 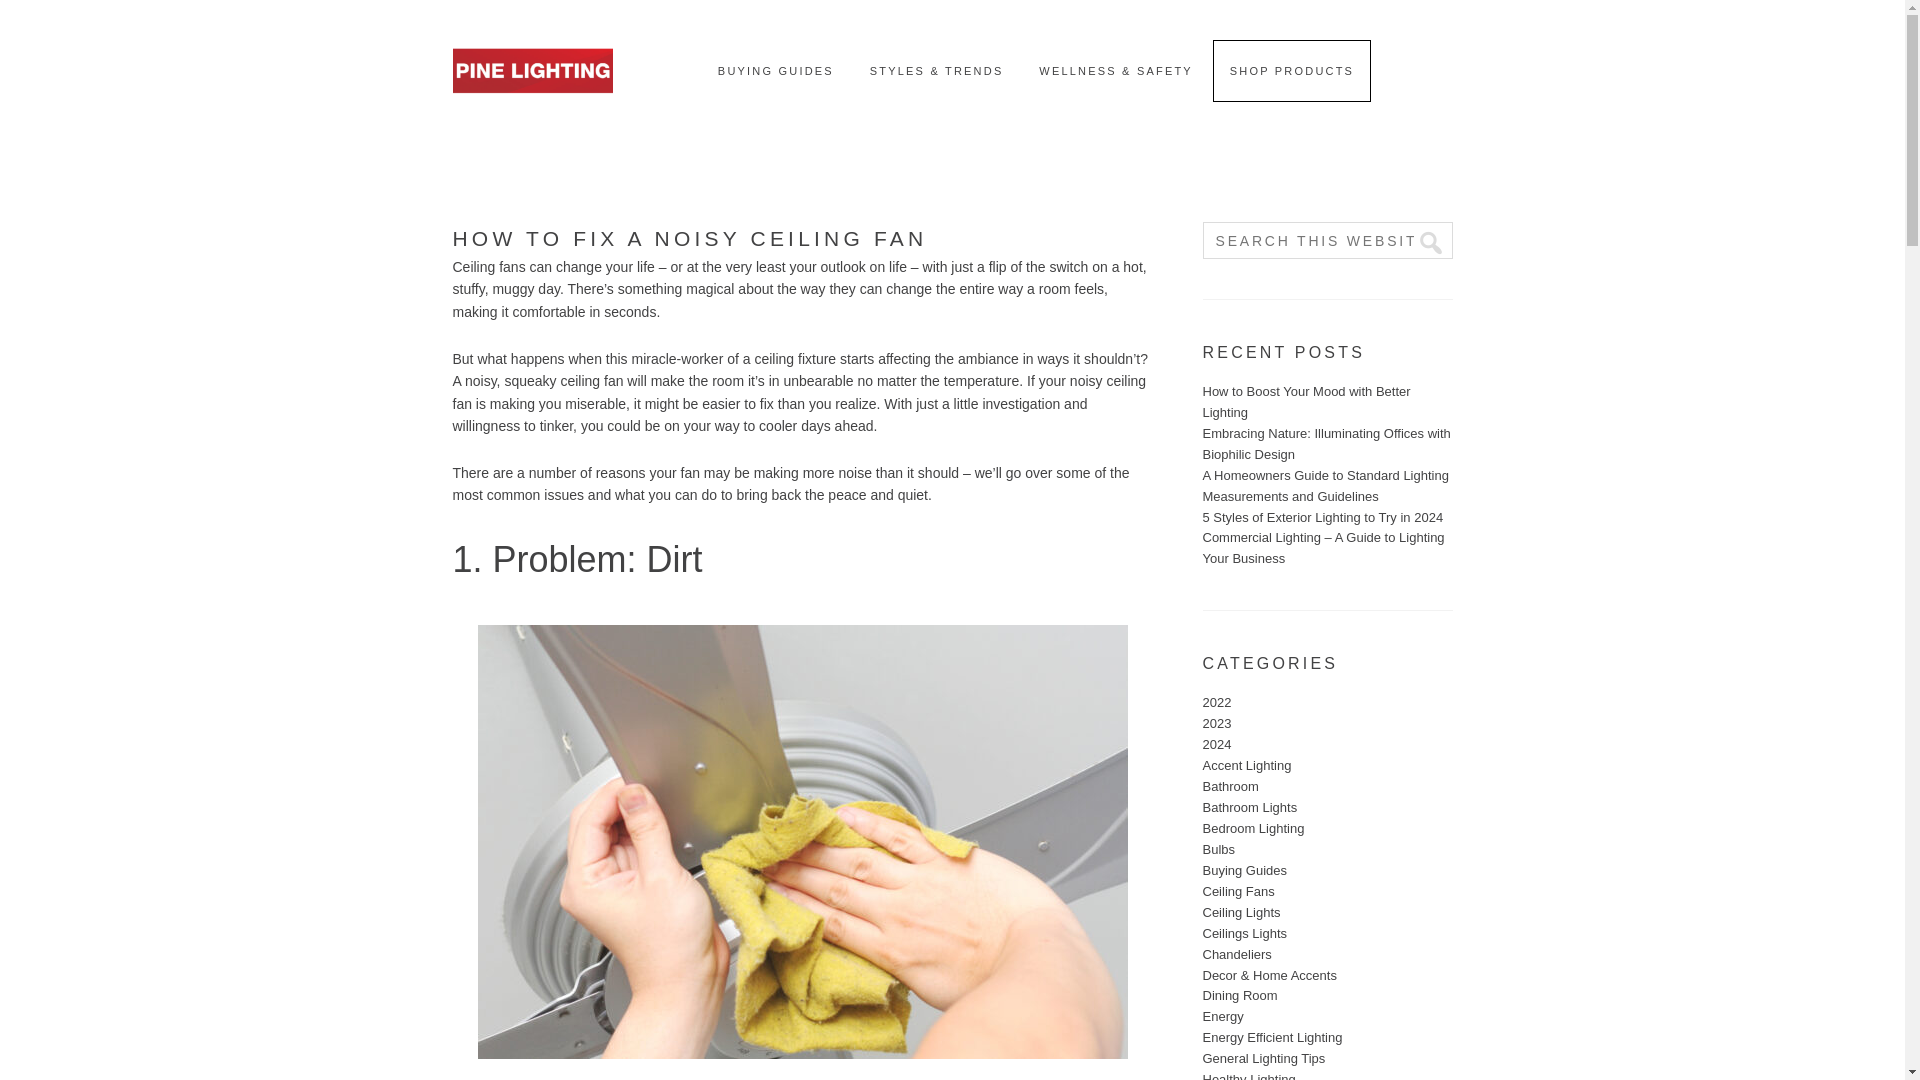 What do you see at coordinates (1216, 724) in the screenshot?
I see `2023` at bounding box center [1216, 724].